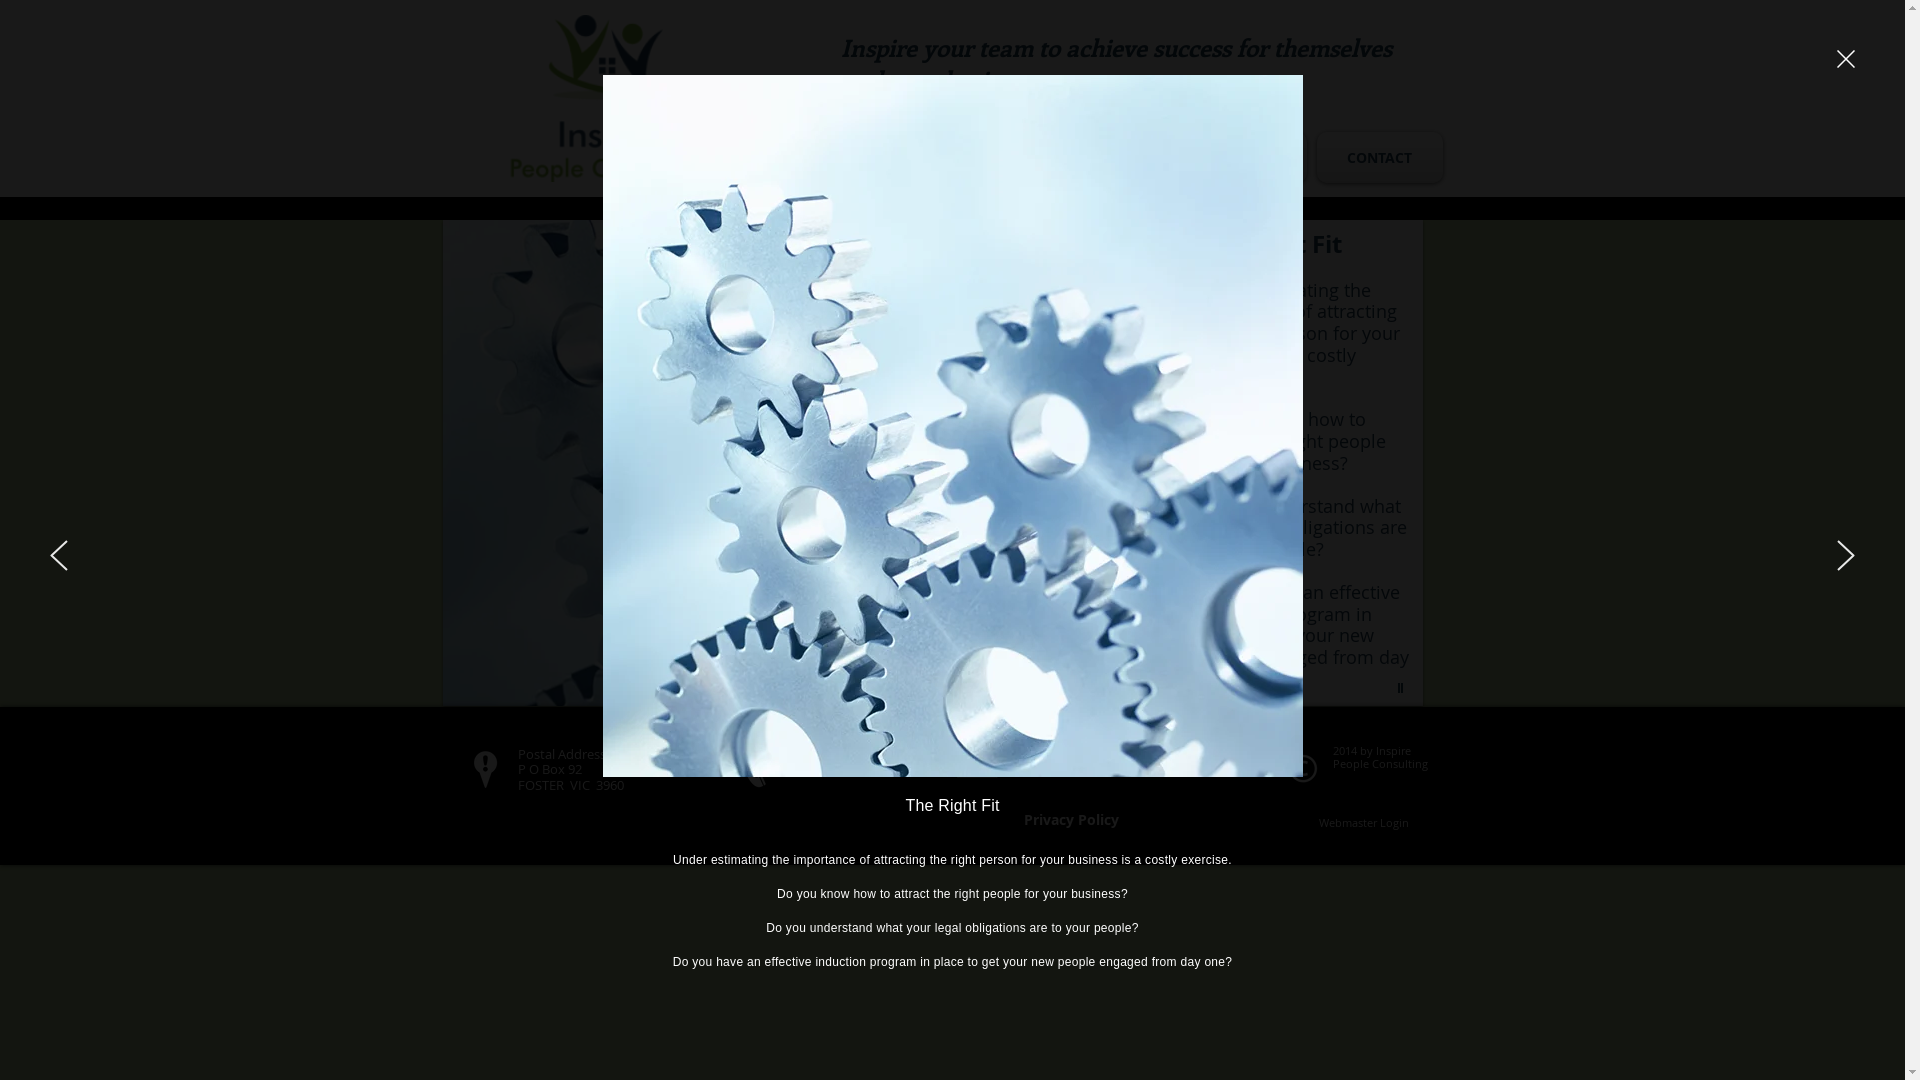  I want to click on ABOUT, so click(988, 158).